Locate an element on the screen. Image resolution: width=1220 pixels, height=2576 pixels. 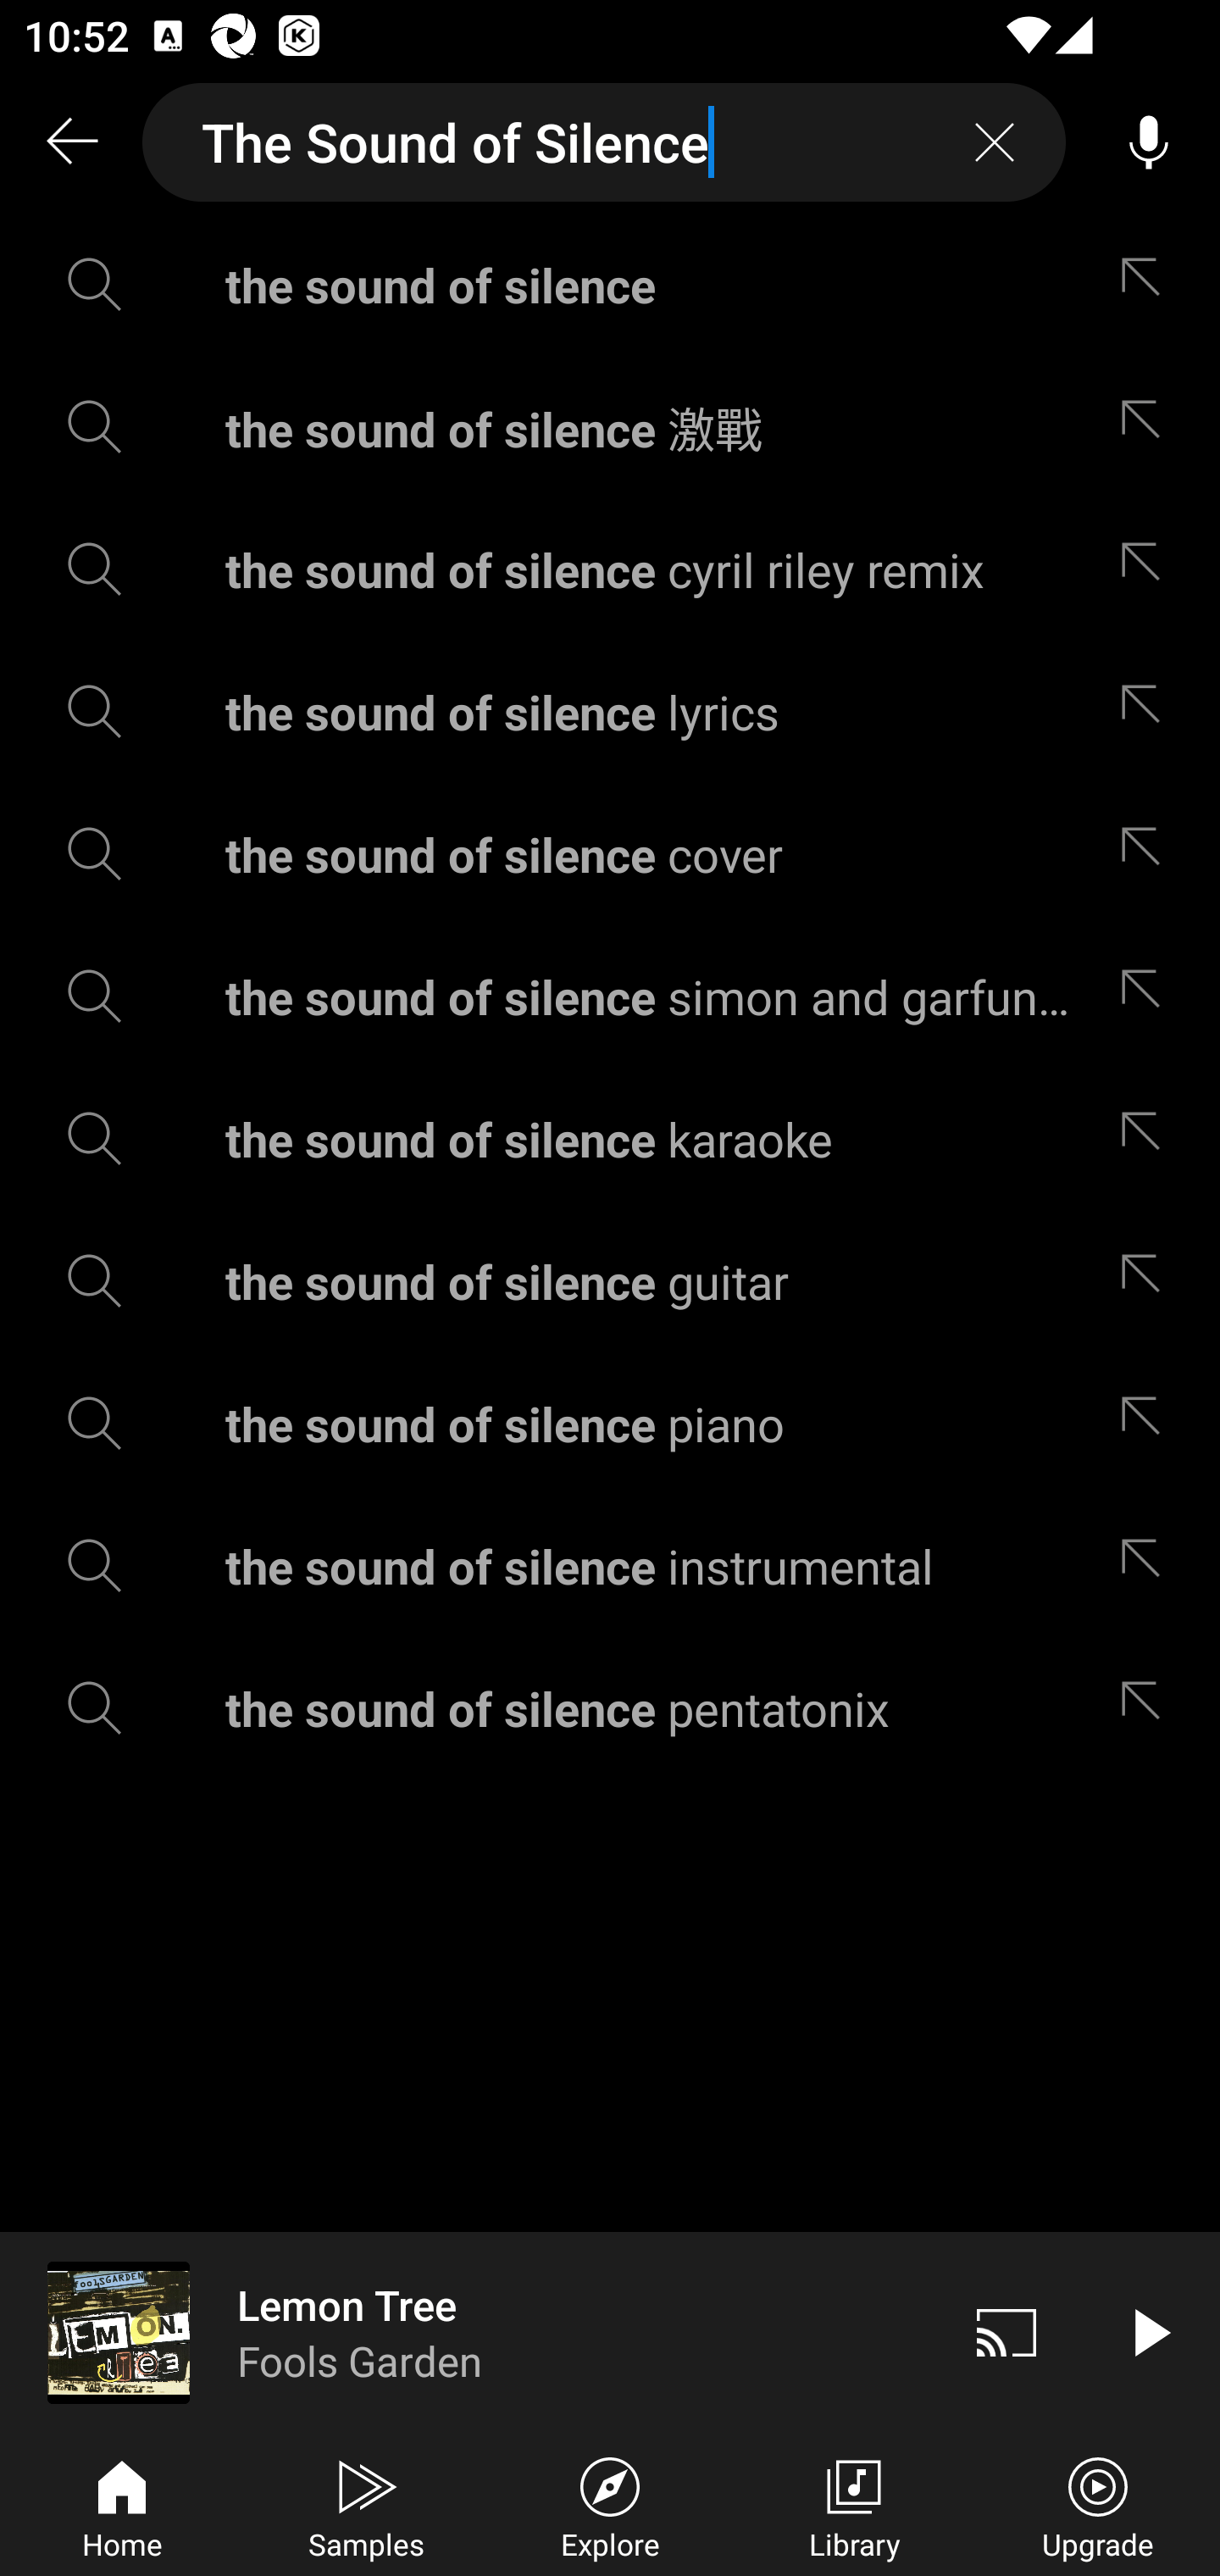
Cast. Disconnected is located at coordinates (1006, 2332).